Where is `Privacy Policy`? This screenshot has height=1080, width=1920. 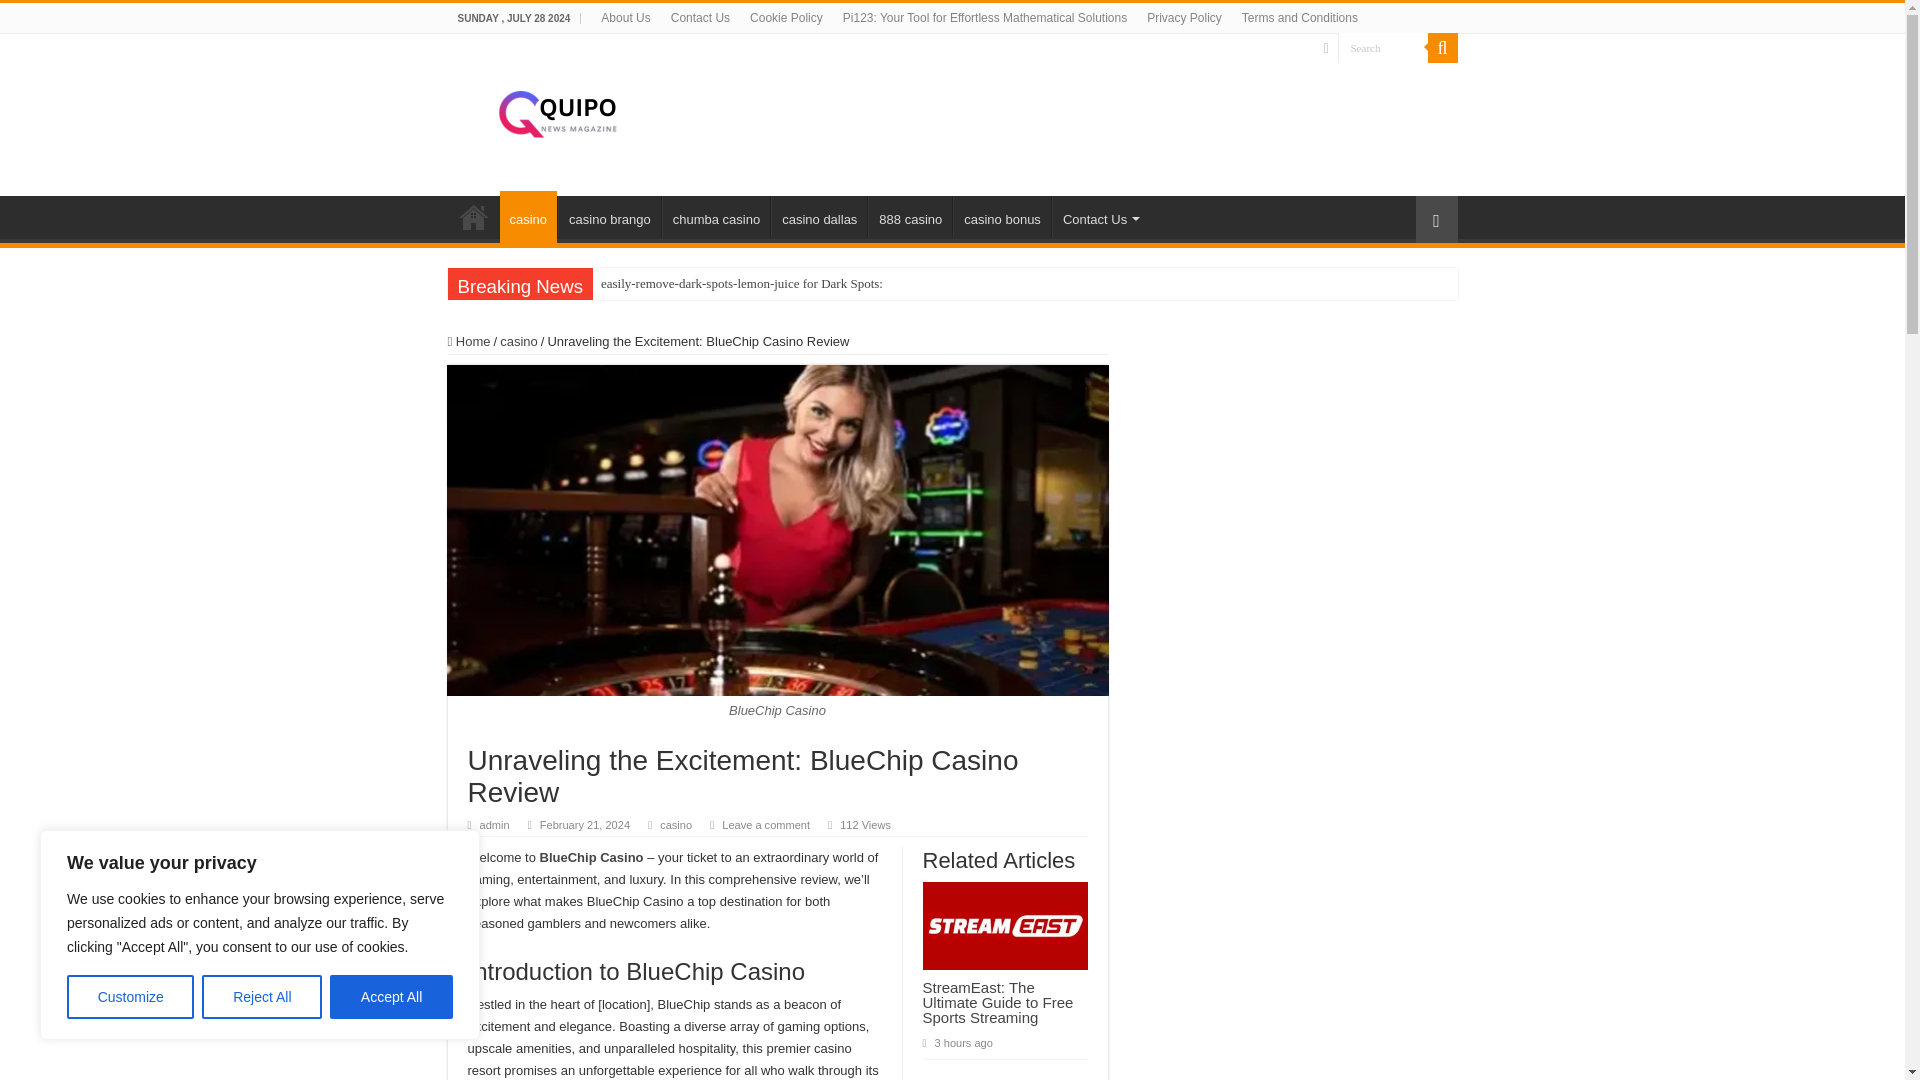 Privacy Policy is located at coordinates (1184, 18).